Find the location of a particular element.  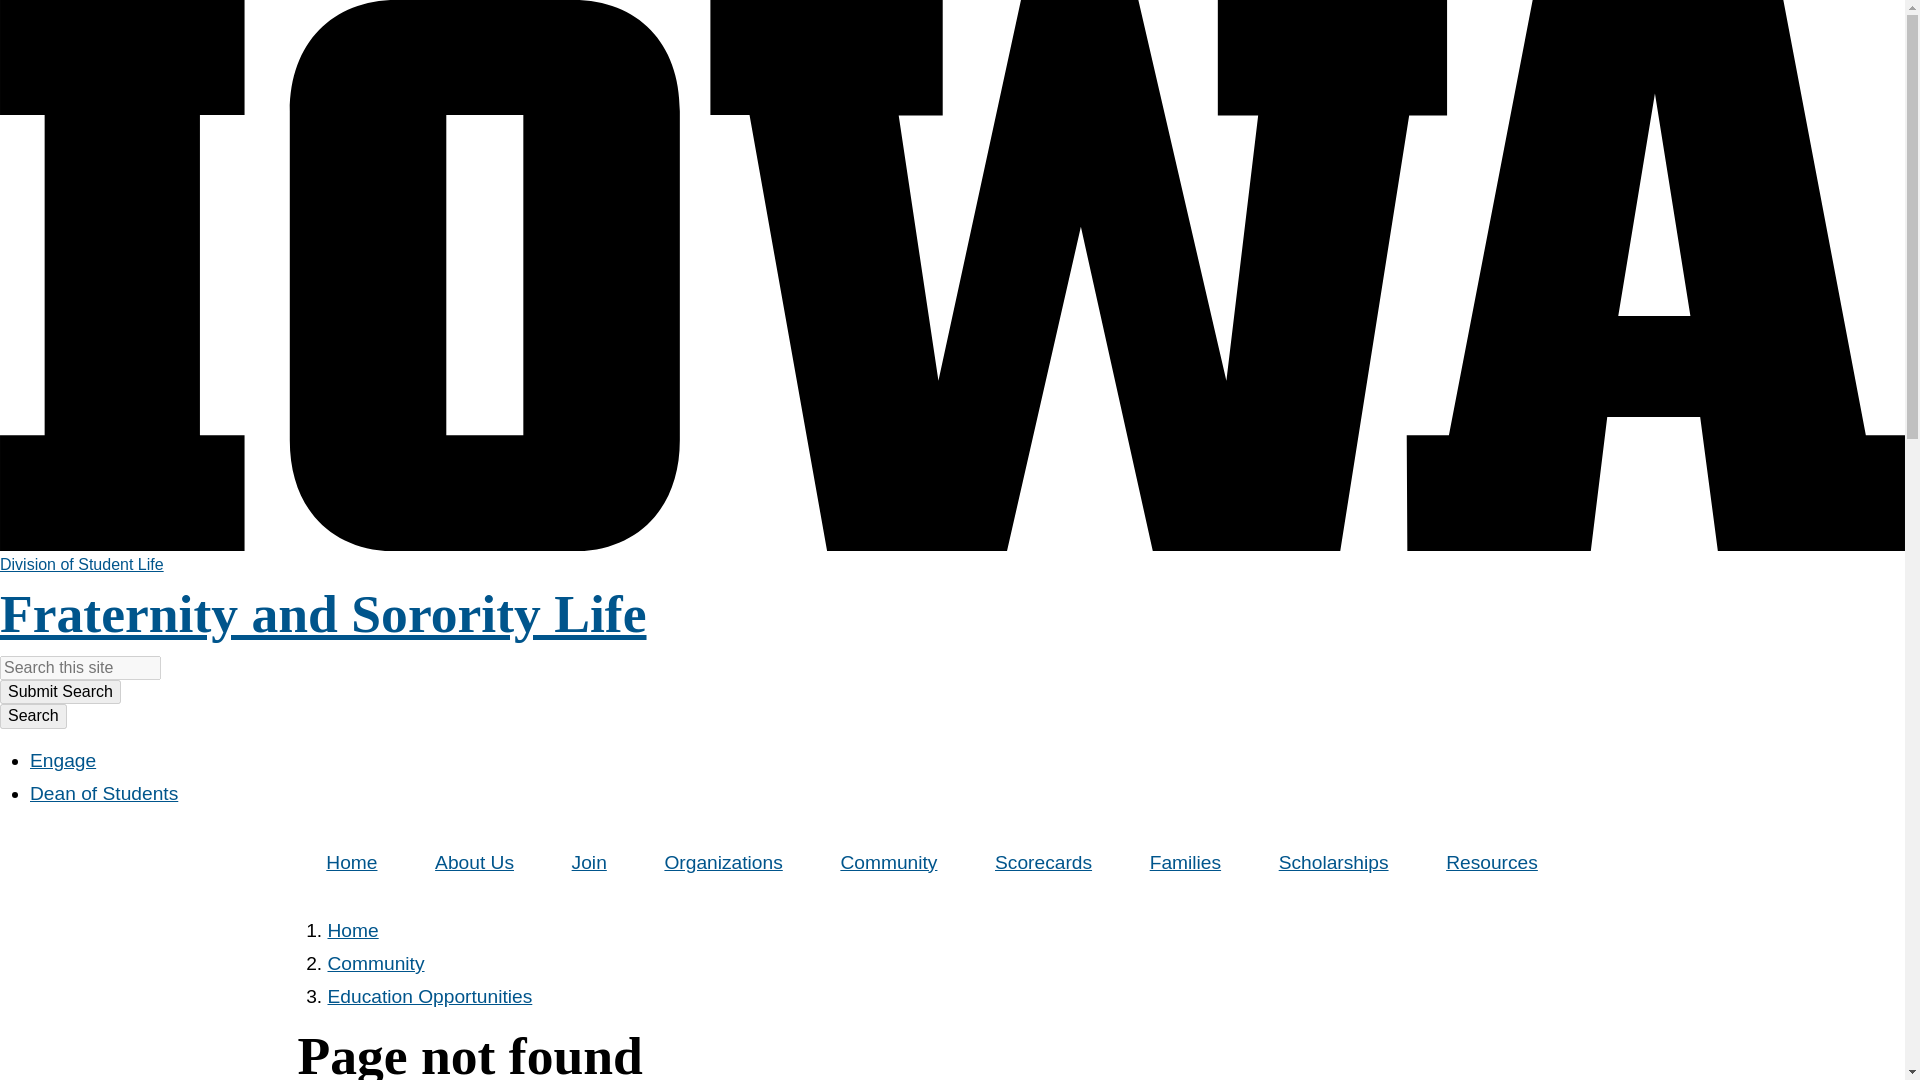

Skip to main content is located at coordinates (10, 10).